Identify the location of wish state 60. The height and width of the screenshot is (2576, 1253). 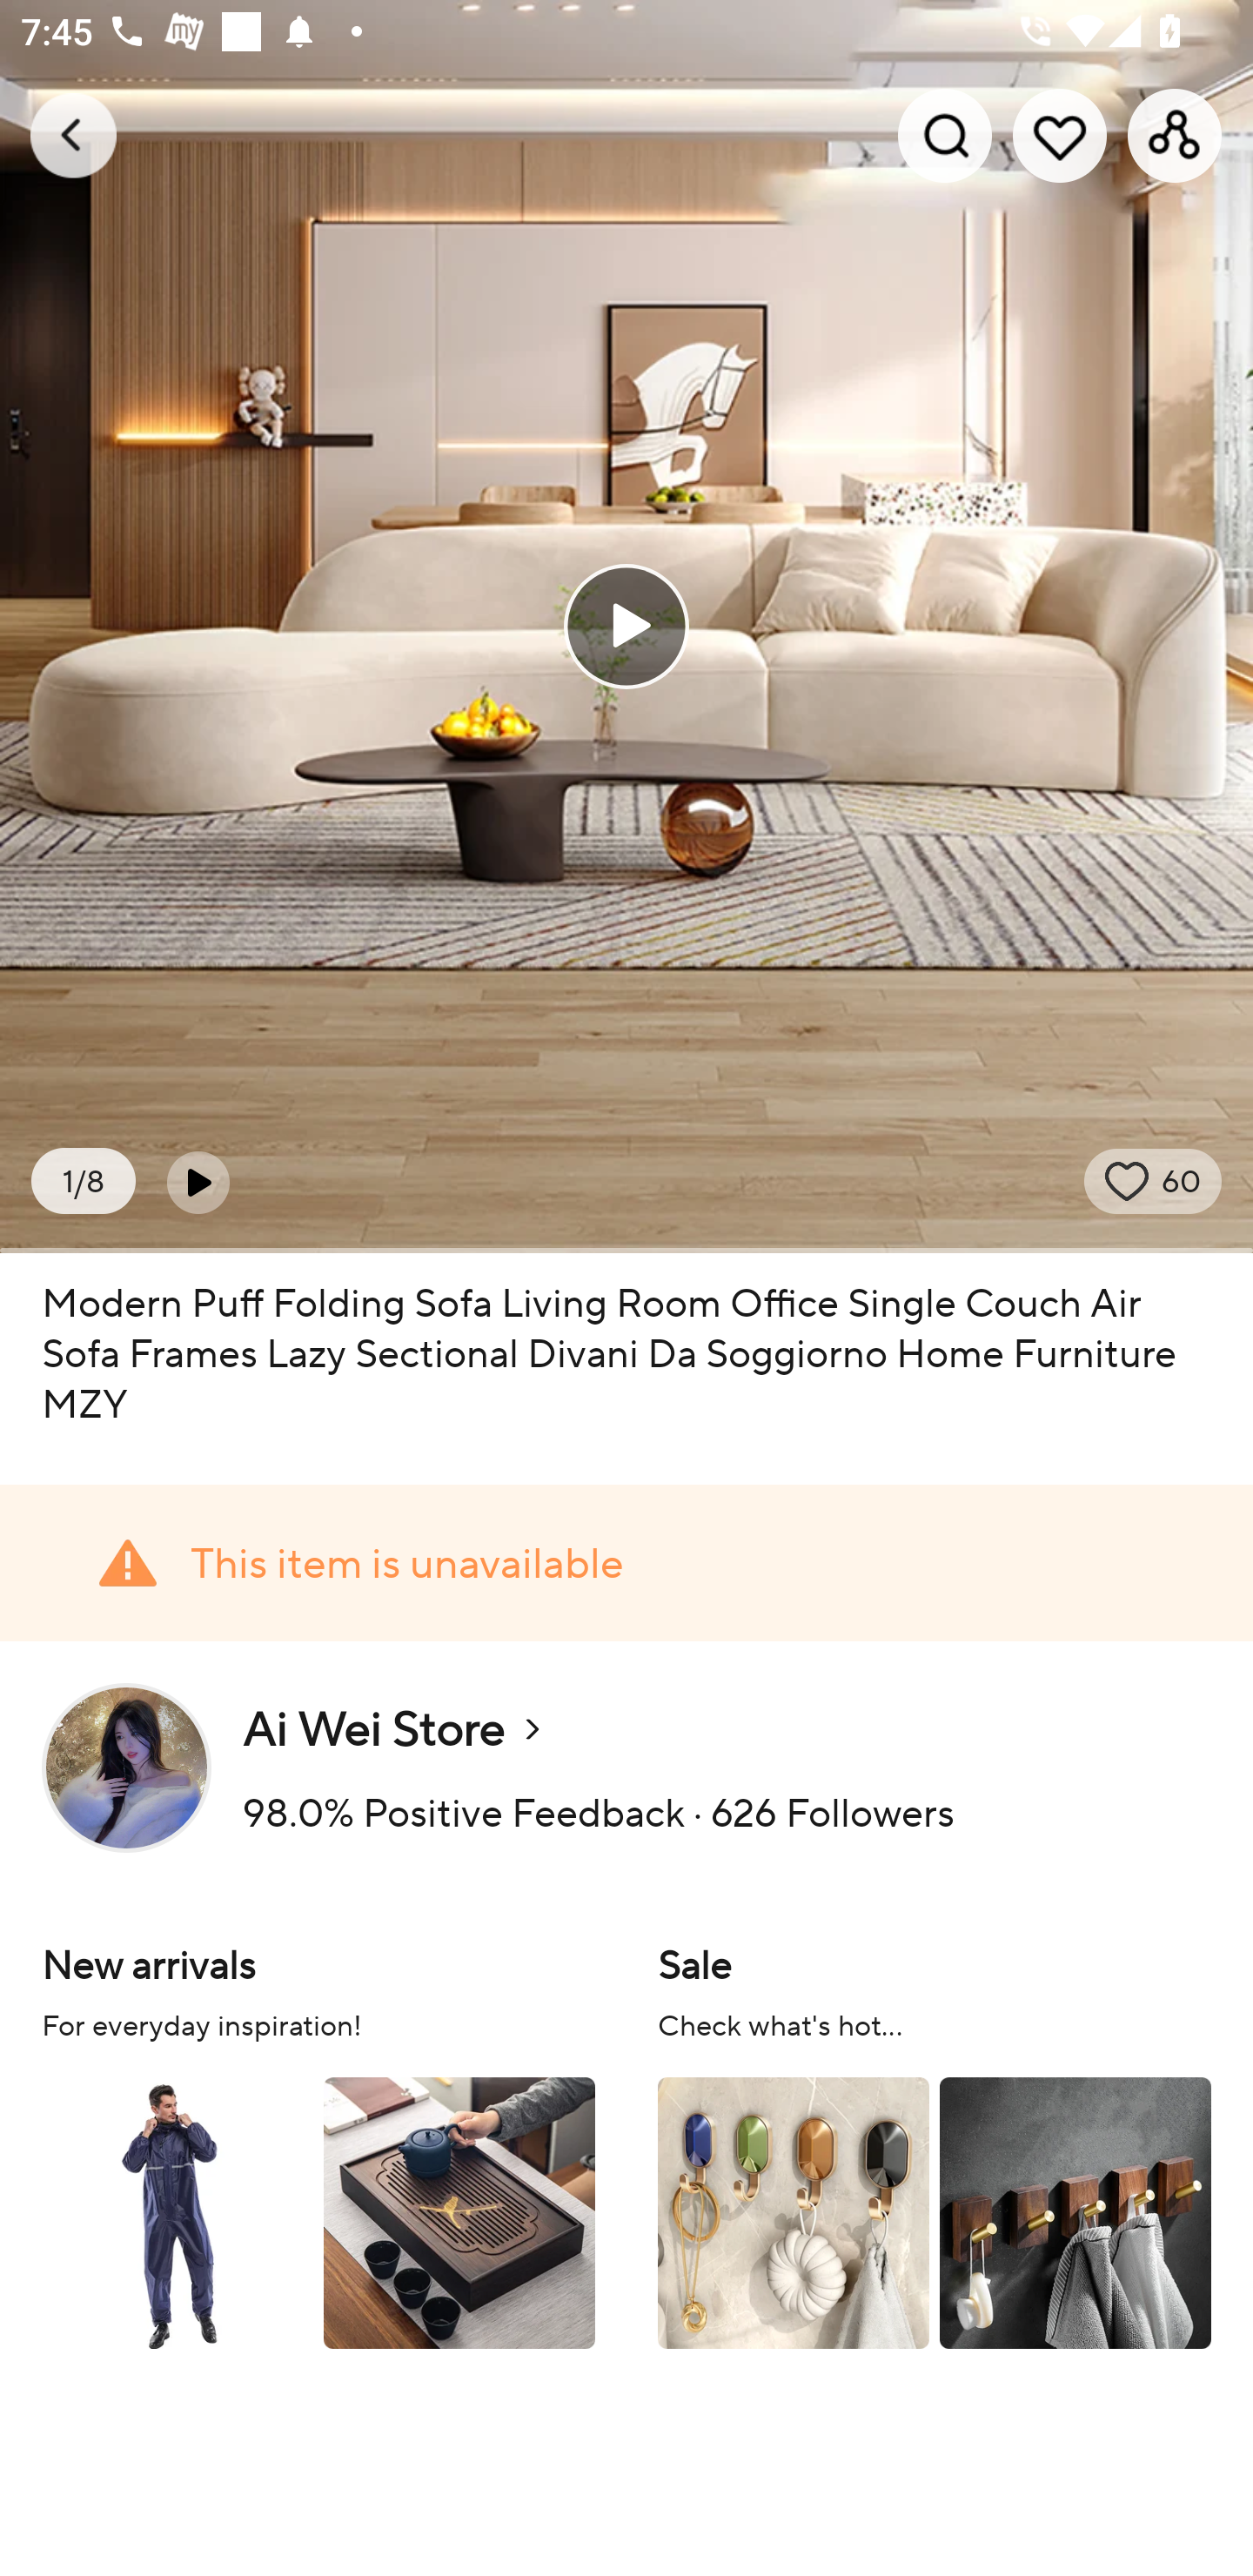
(1152, 1181).